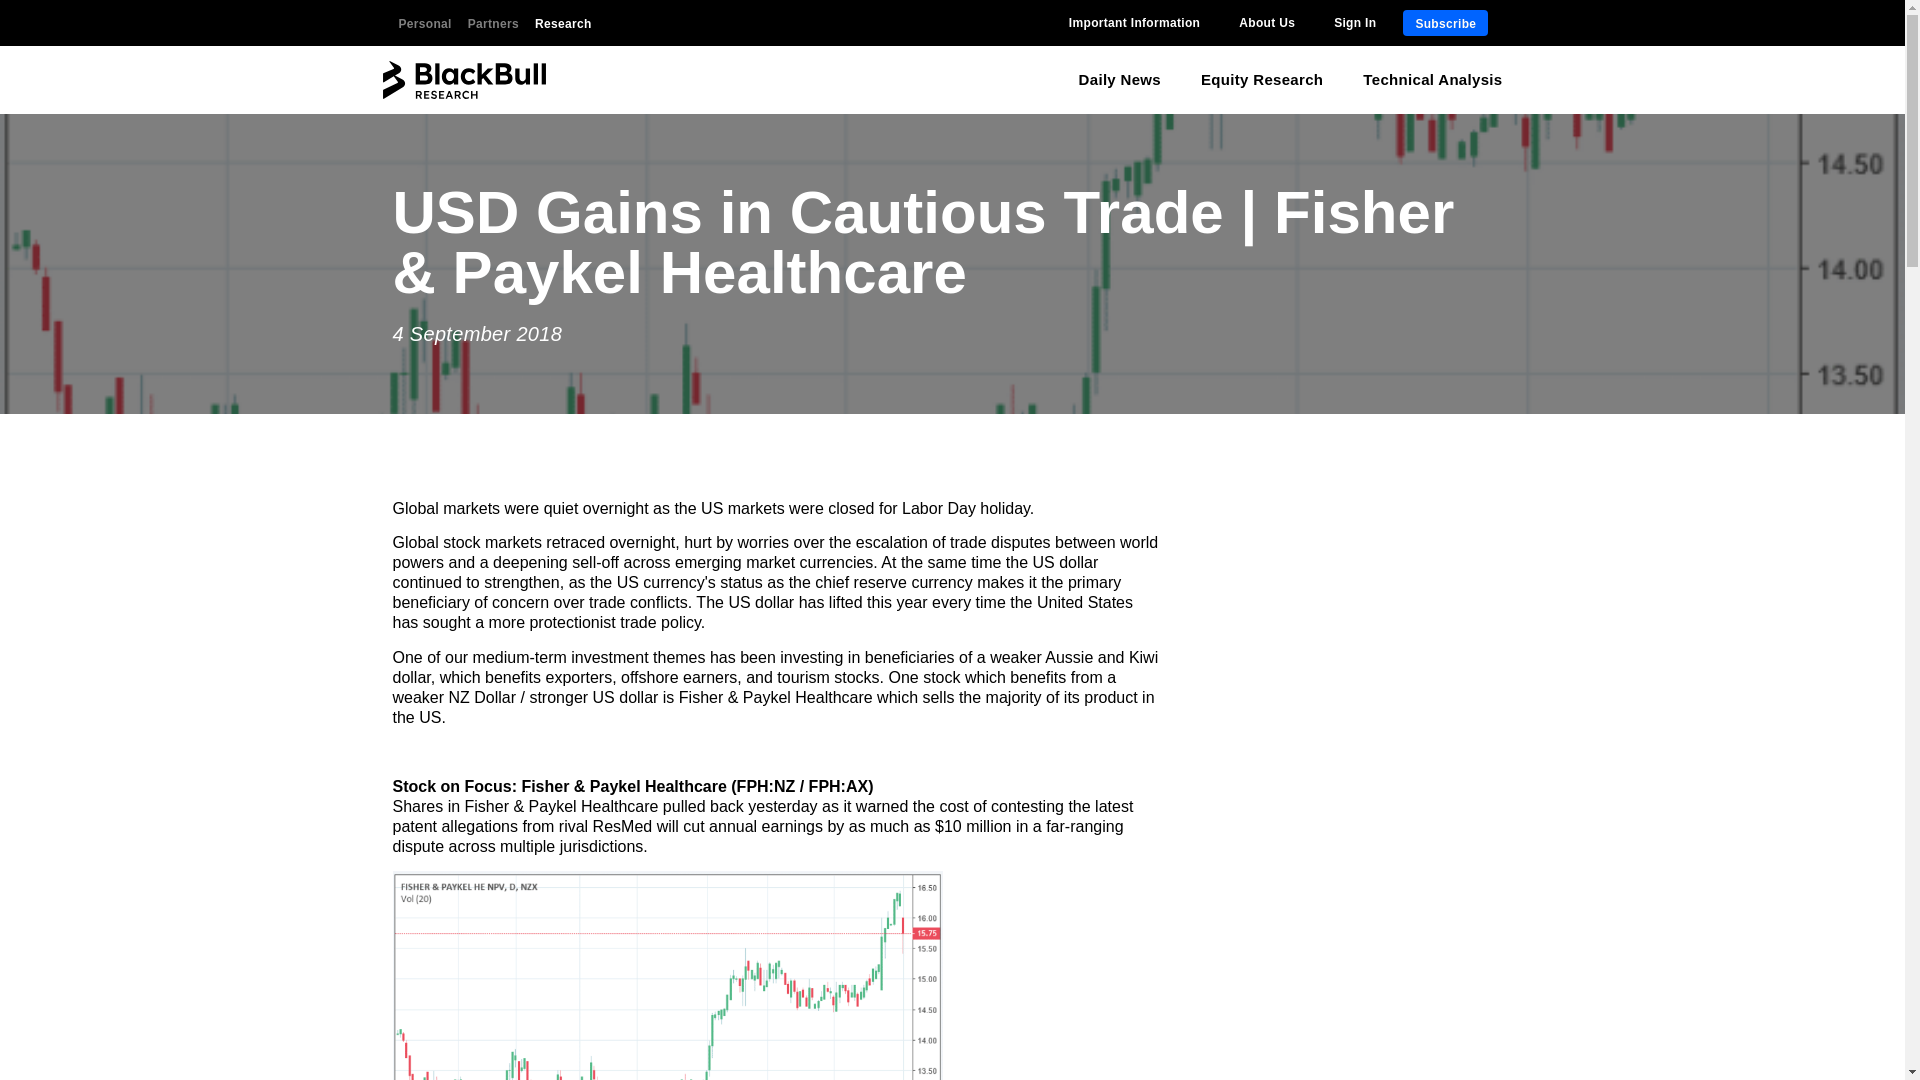 This screenshot has height=1080, width=1920. What do you see at coordinates (1266, 22) in the screenshot?
I see `About Us` at bounding box center [1266, 22].